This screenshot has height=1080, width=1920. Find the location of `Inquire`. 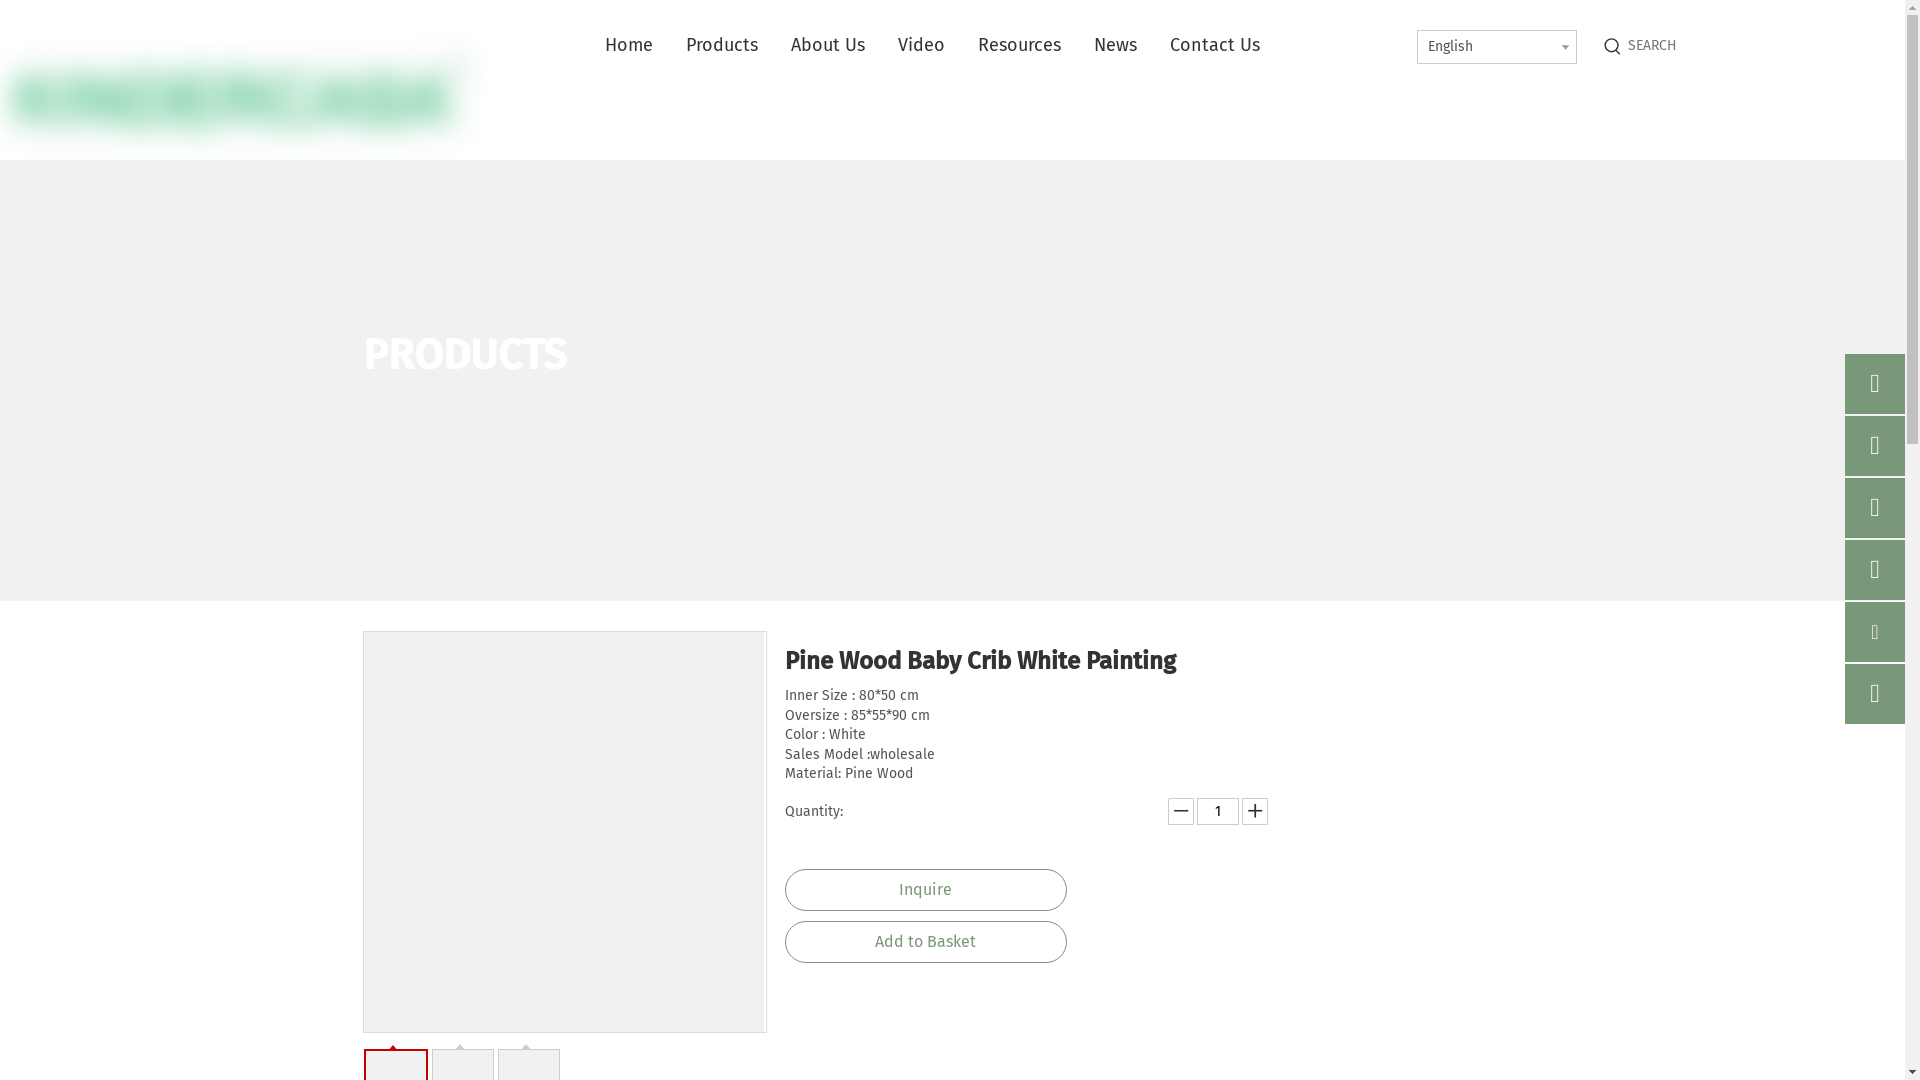

Inquire is located at coordinates (925, 890).